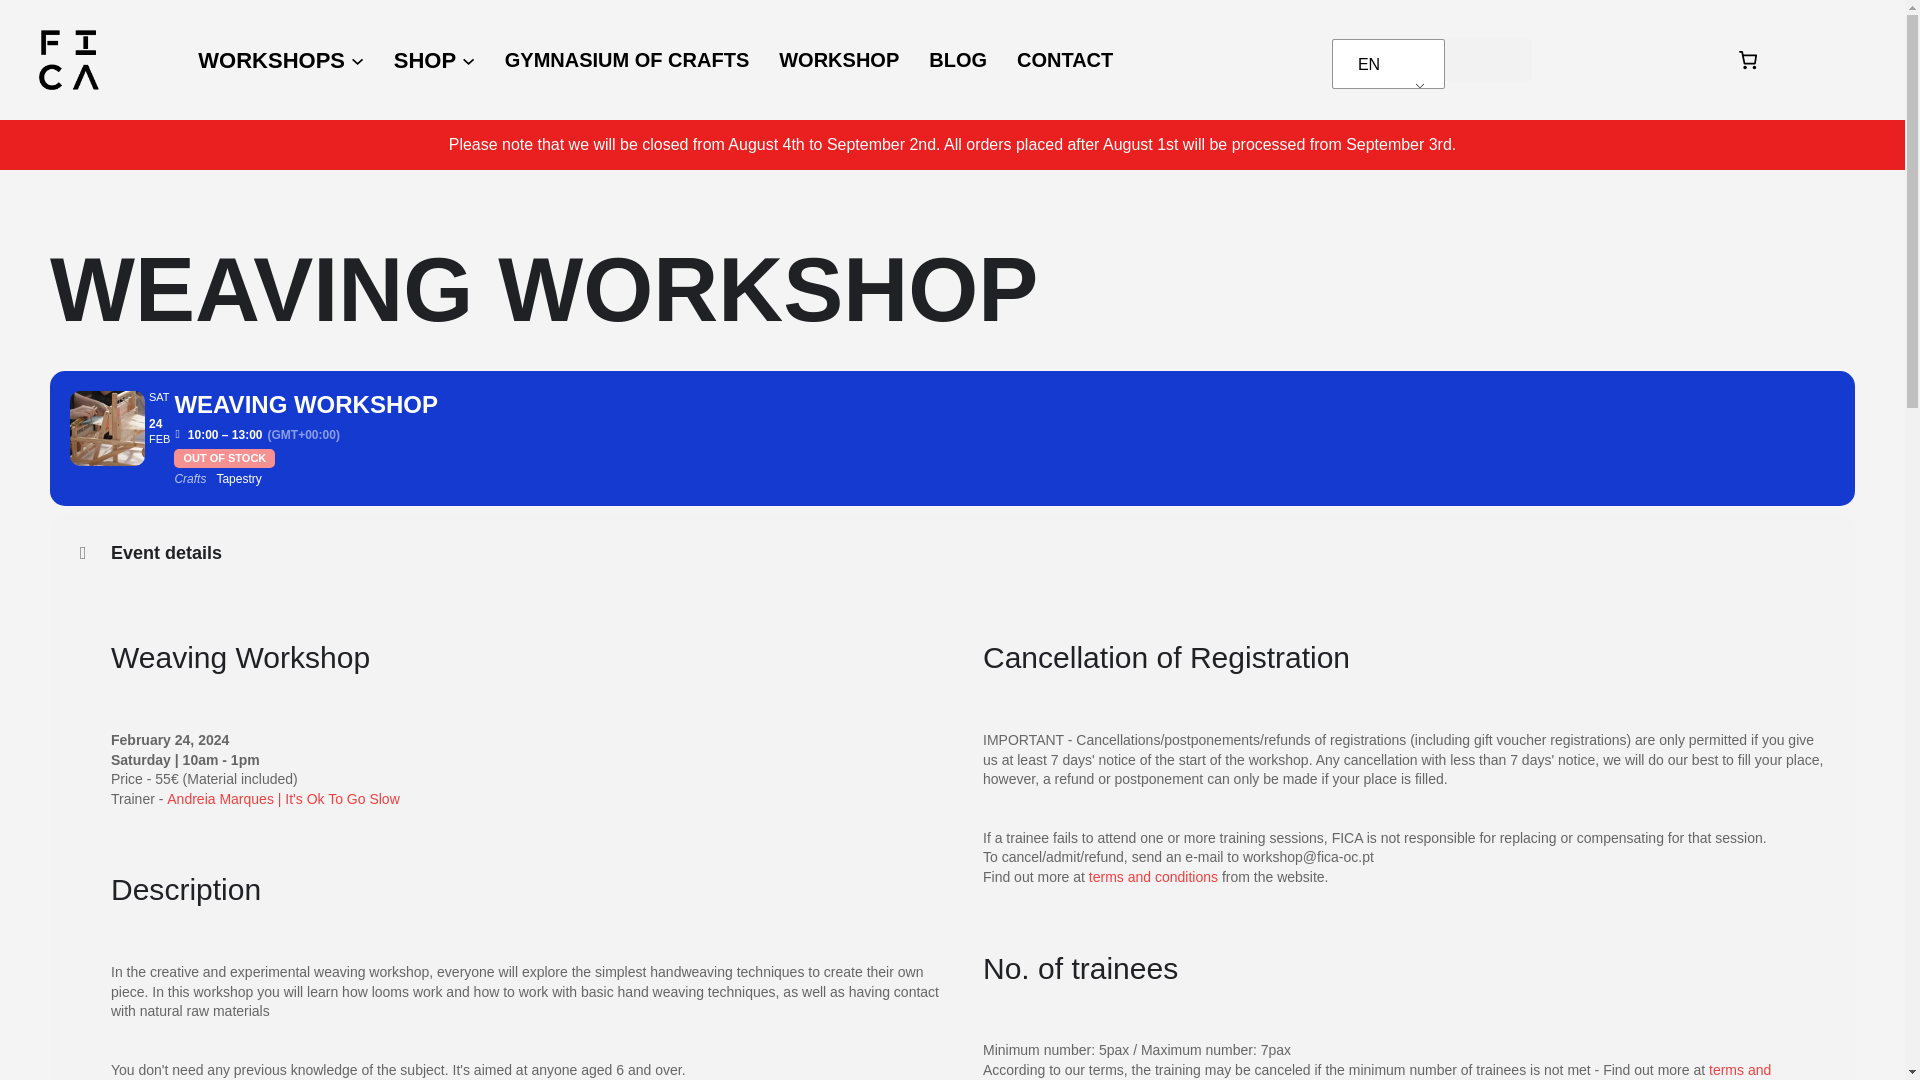  What do you see at coordinates (838, 60) in the screenshot?
I see `WORKSHOP` at bounding box center [838, 60].